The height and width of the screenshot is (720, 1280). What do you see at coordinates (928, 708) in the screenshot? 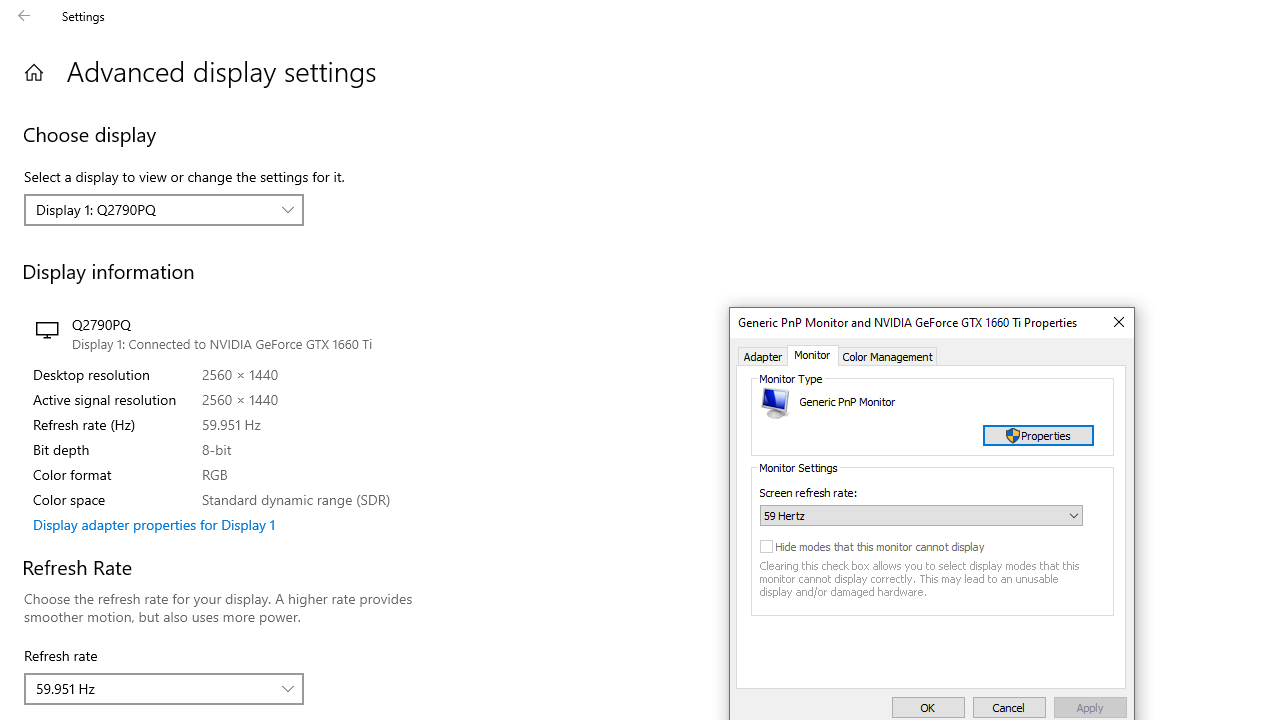
I see `OK` at bounding box center [928, 708].